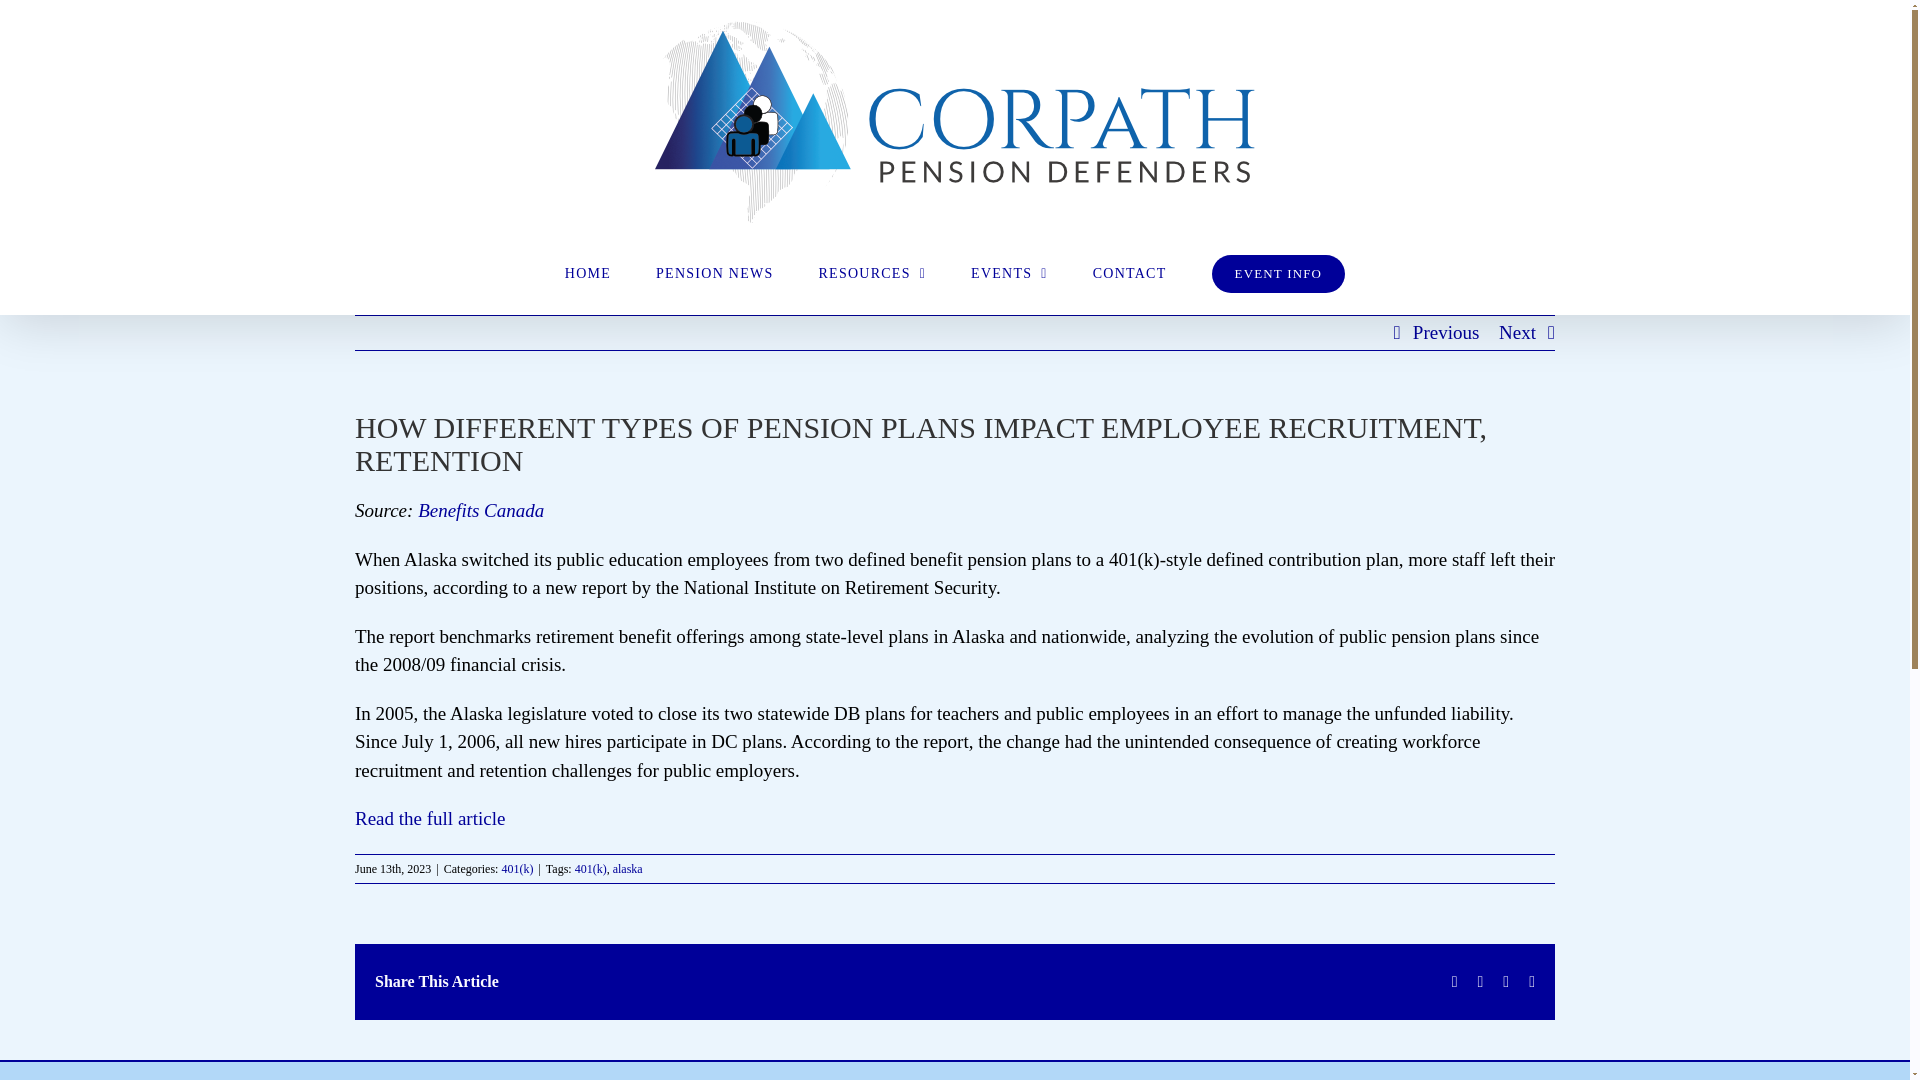 The image size is (1920, 1080). Describe the element at coordinates (587, 274) in the screenshot. I see `HOME` at that location.